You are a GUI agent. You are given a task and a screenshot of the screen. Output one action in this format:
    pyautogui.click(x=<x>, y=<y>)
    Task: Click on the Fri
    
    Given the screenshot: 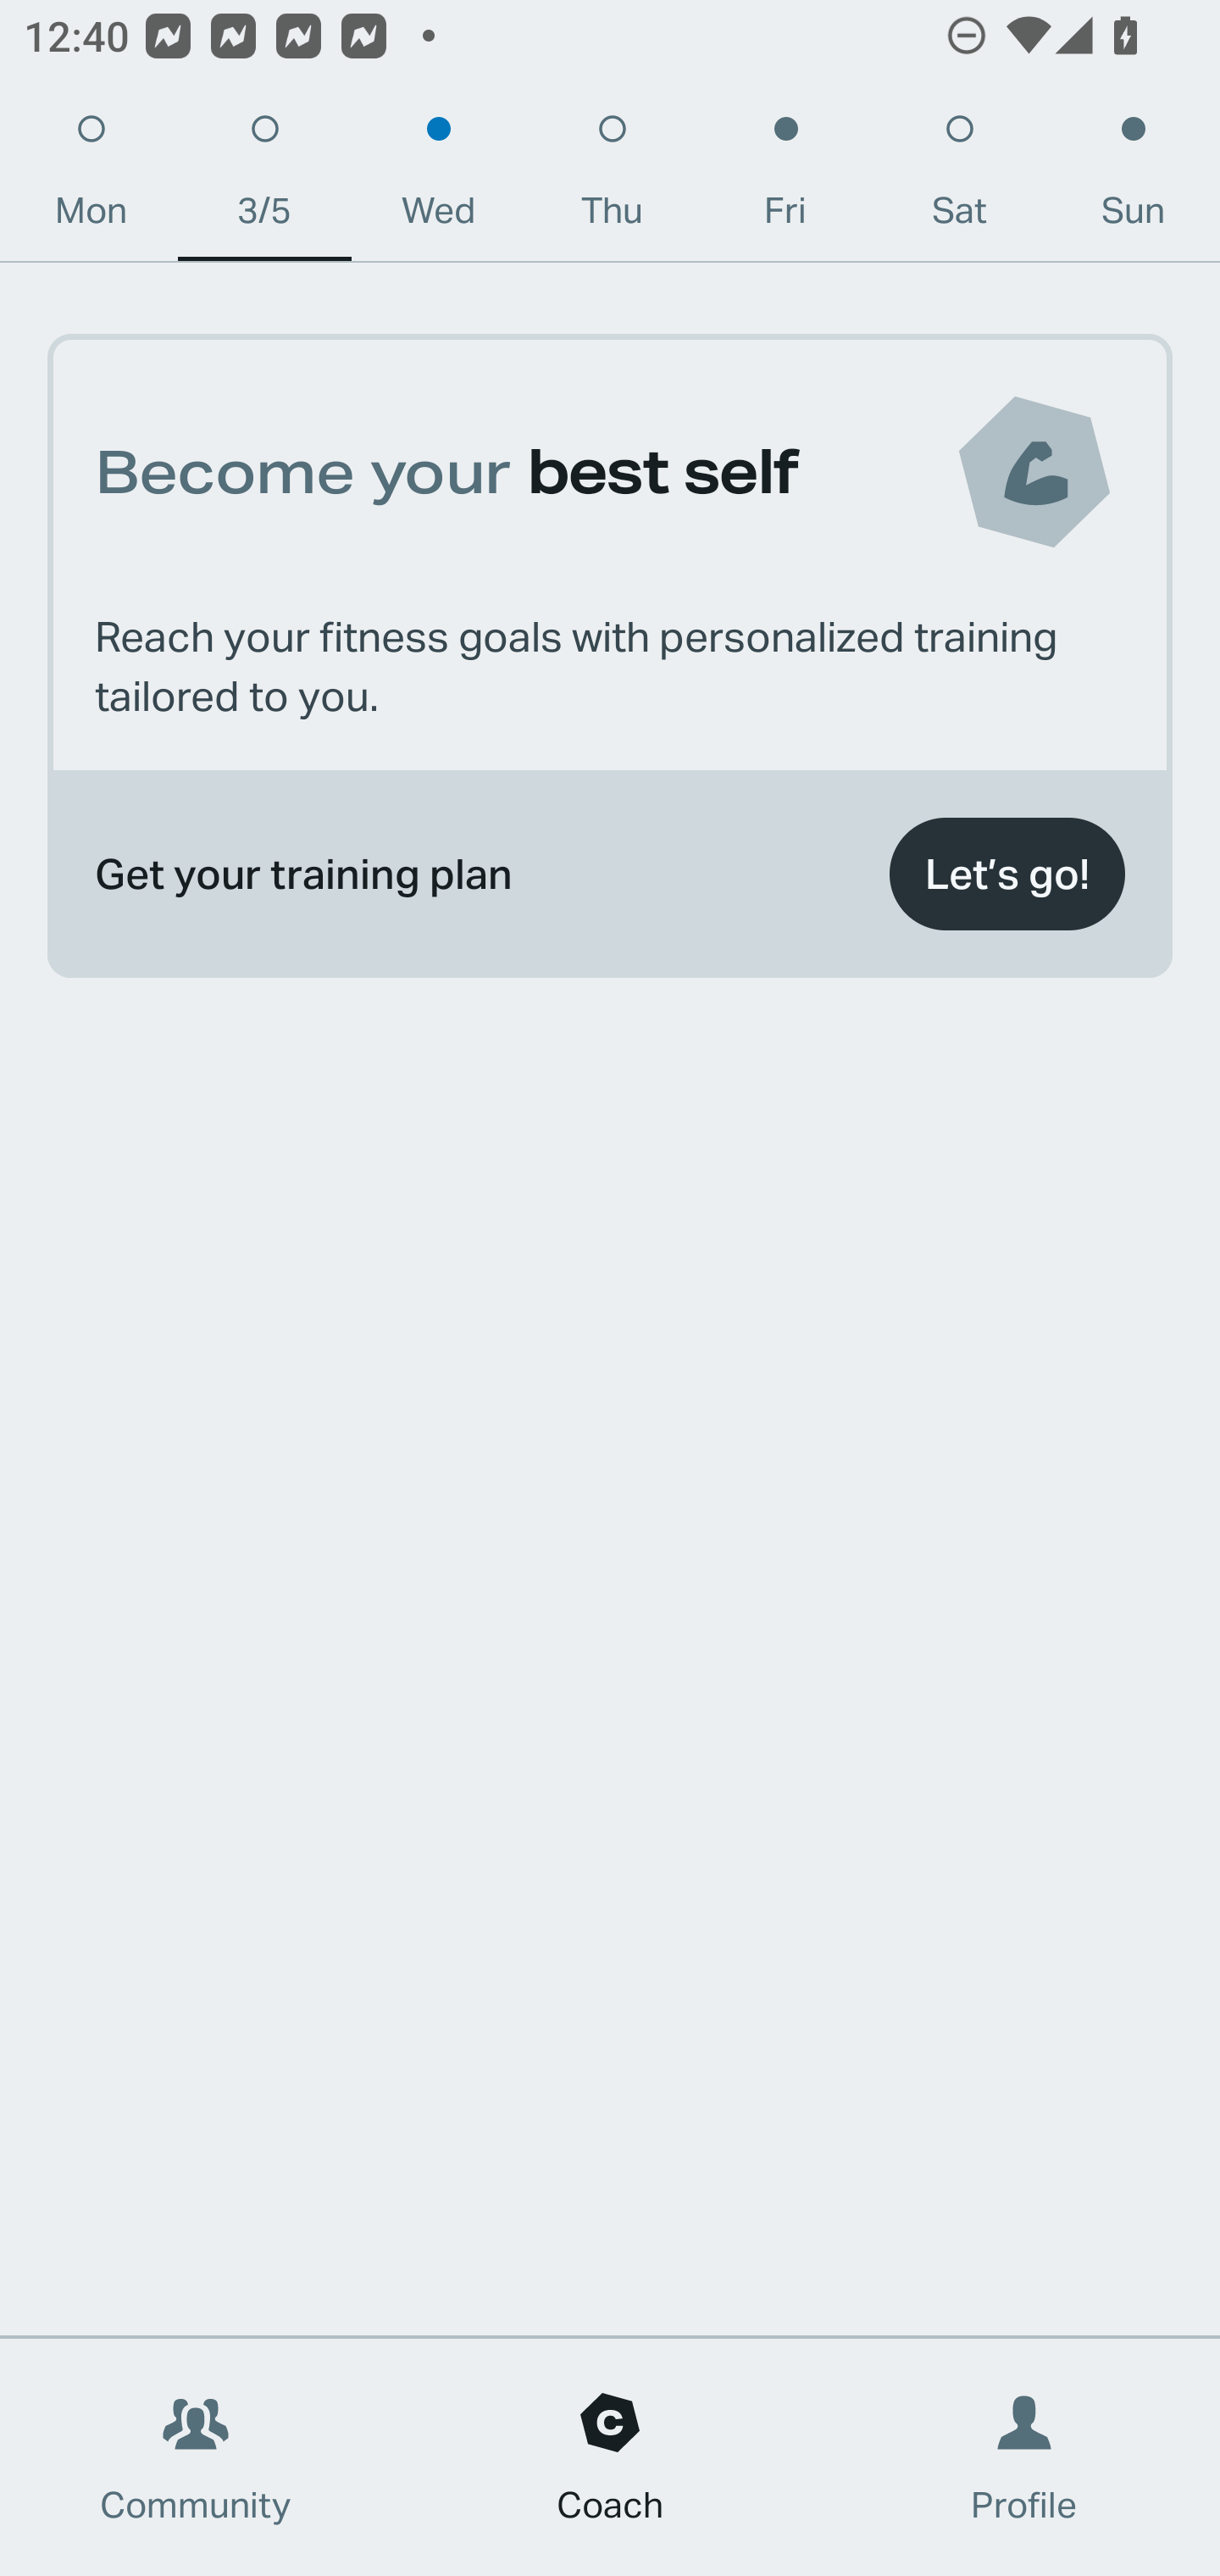 What is the action you would take?
    pyautogui.click(x=785, y=178)
    